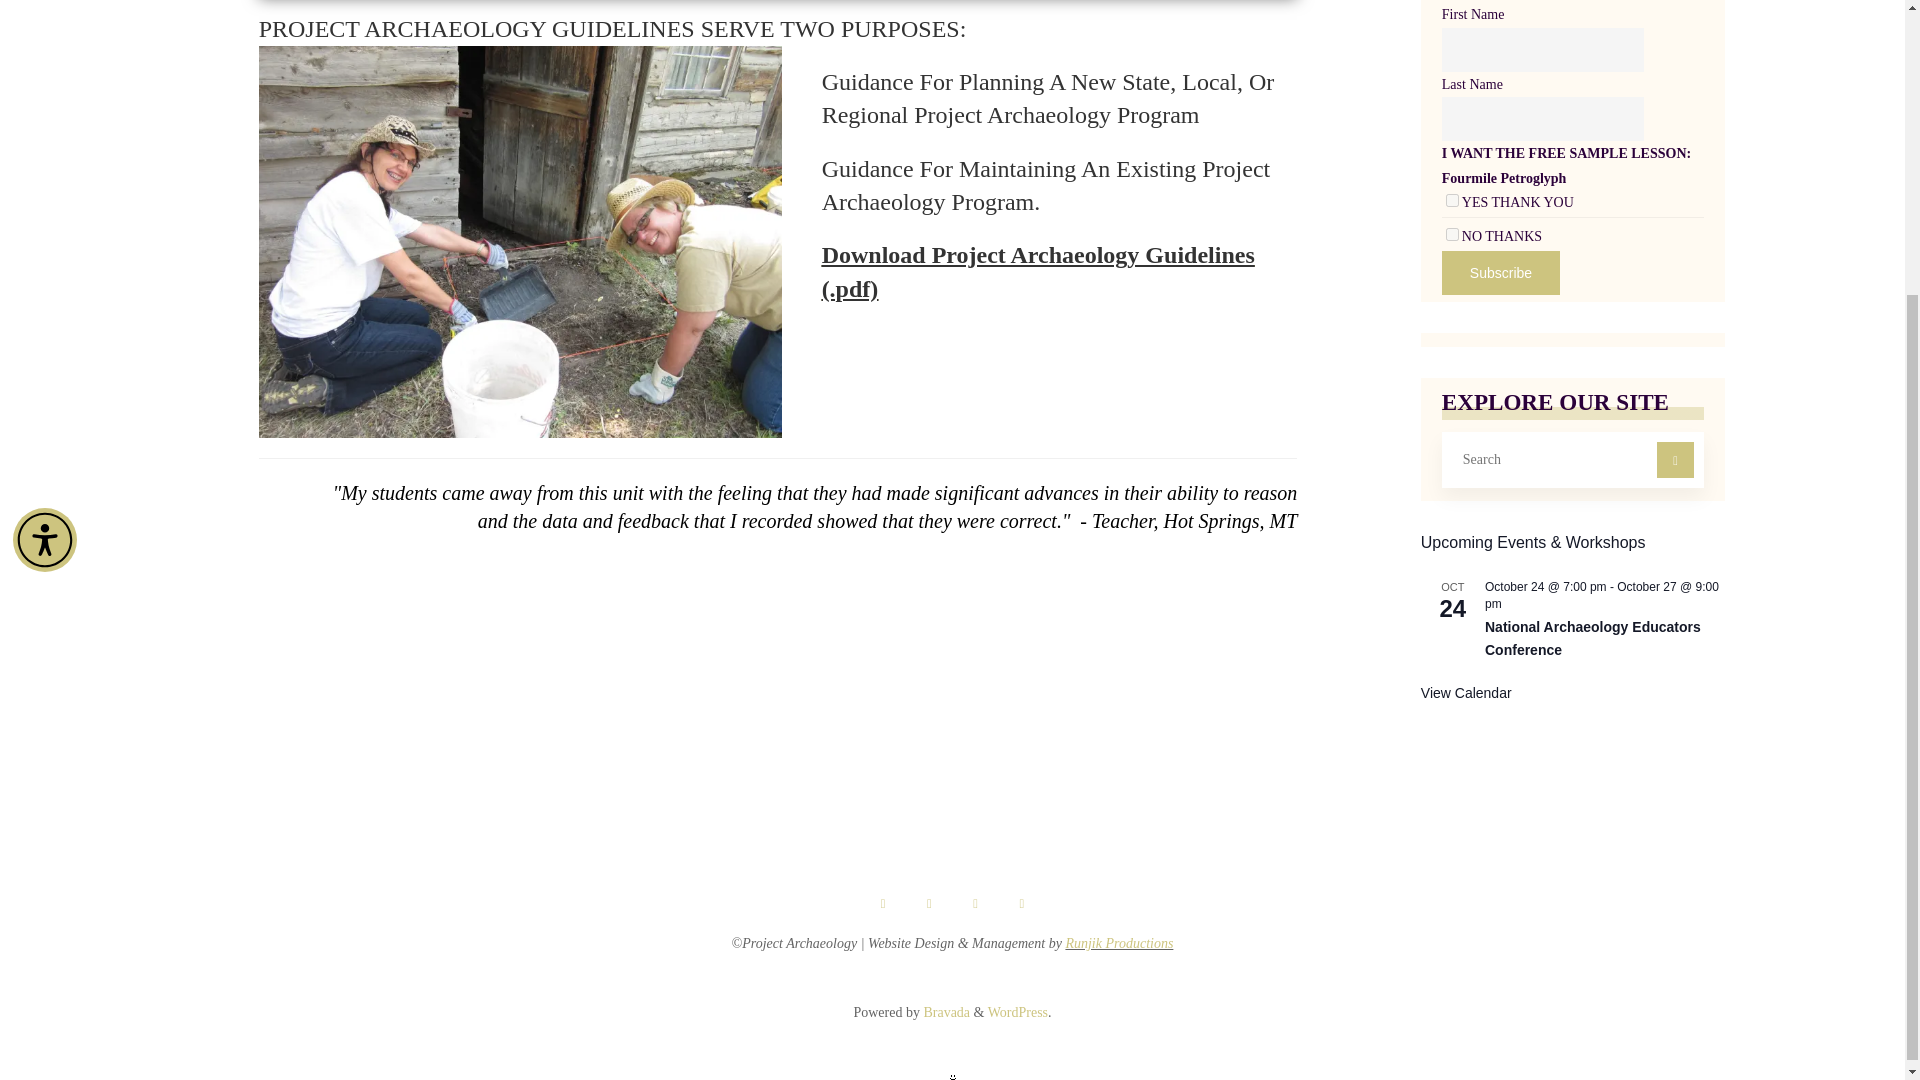 Image resolution: width=1920 pixels, height=1080 pixels. What do you see at coordinates (44, 145) in the screenshot?
I see `Accessibility Menu` at bounding box center [44, 145].